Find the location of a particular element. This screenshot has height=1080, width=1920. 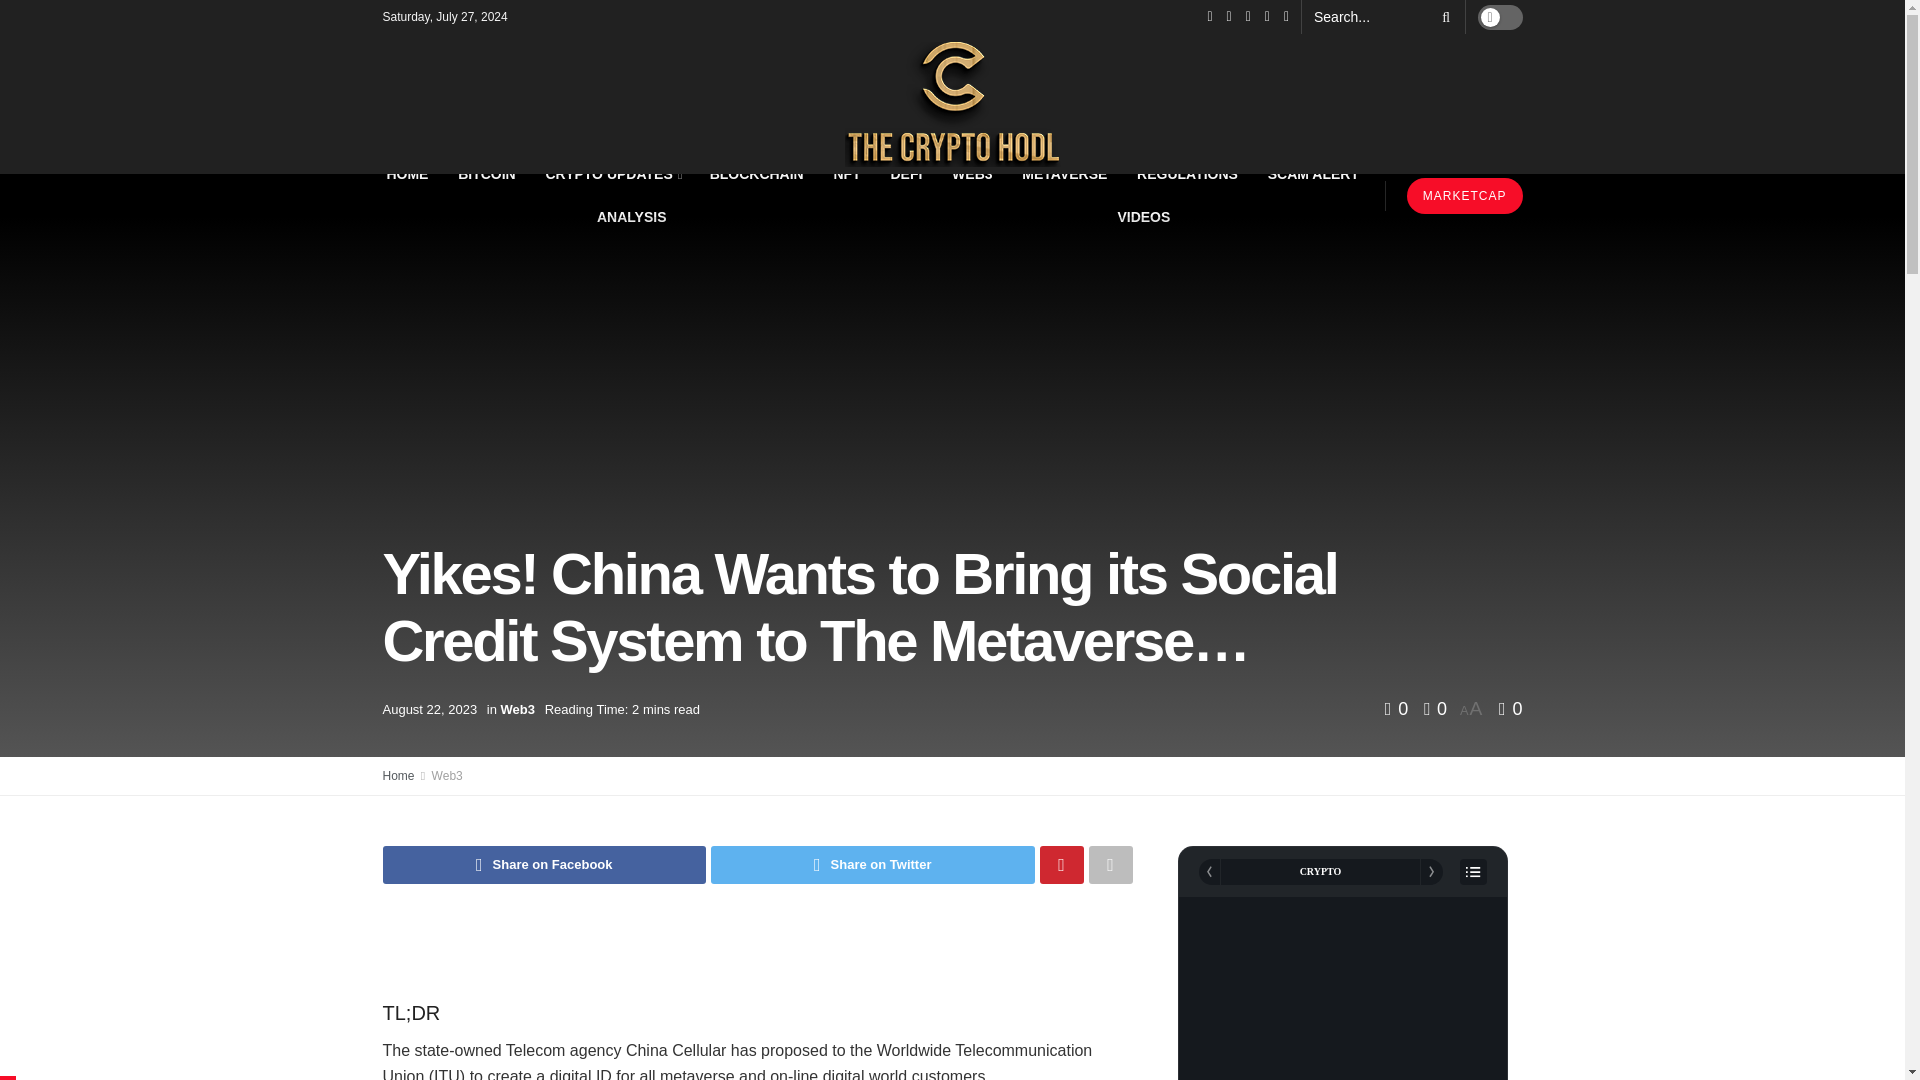

REGULATIONS is located at coordinates (1187, 174).